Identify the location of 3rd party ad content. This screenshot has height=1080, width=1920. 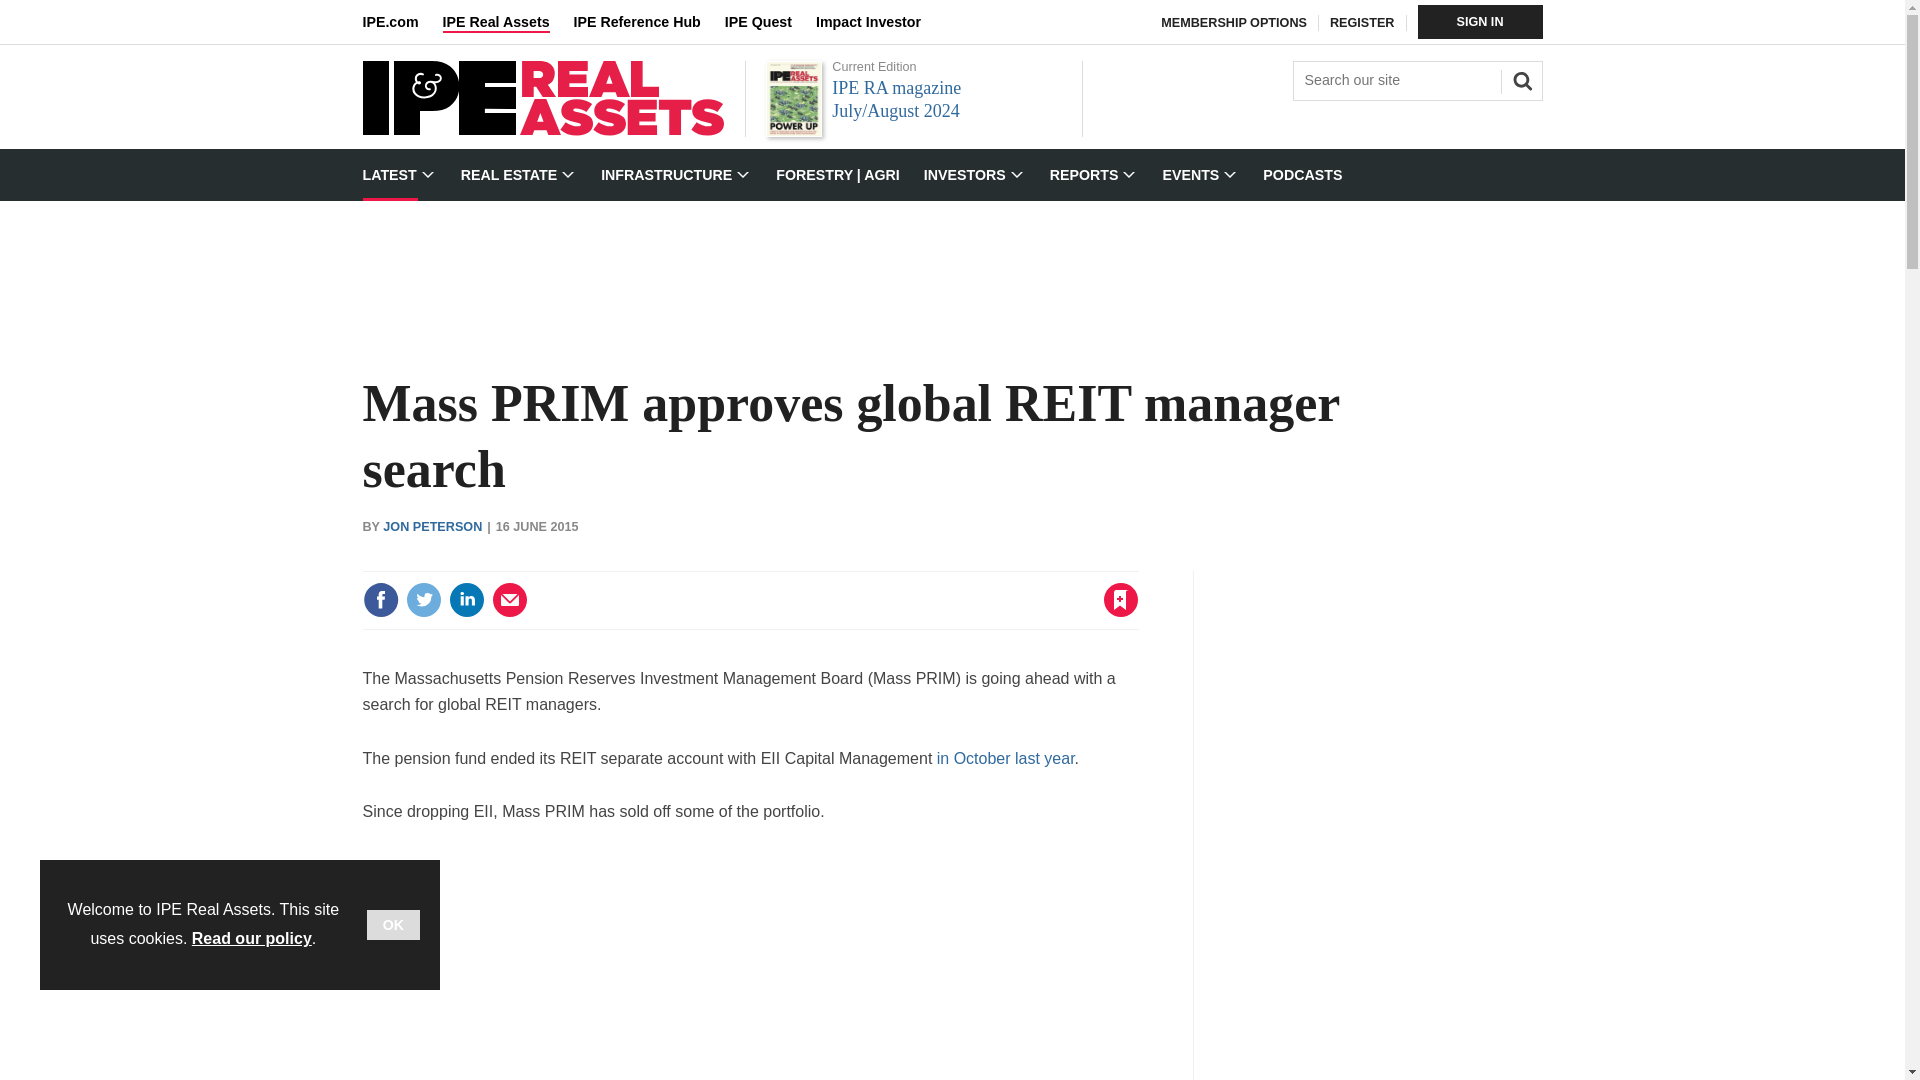
(750, 966).